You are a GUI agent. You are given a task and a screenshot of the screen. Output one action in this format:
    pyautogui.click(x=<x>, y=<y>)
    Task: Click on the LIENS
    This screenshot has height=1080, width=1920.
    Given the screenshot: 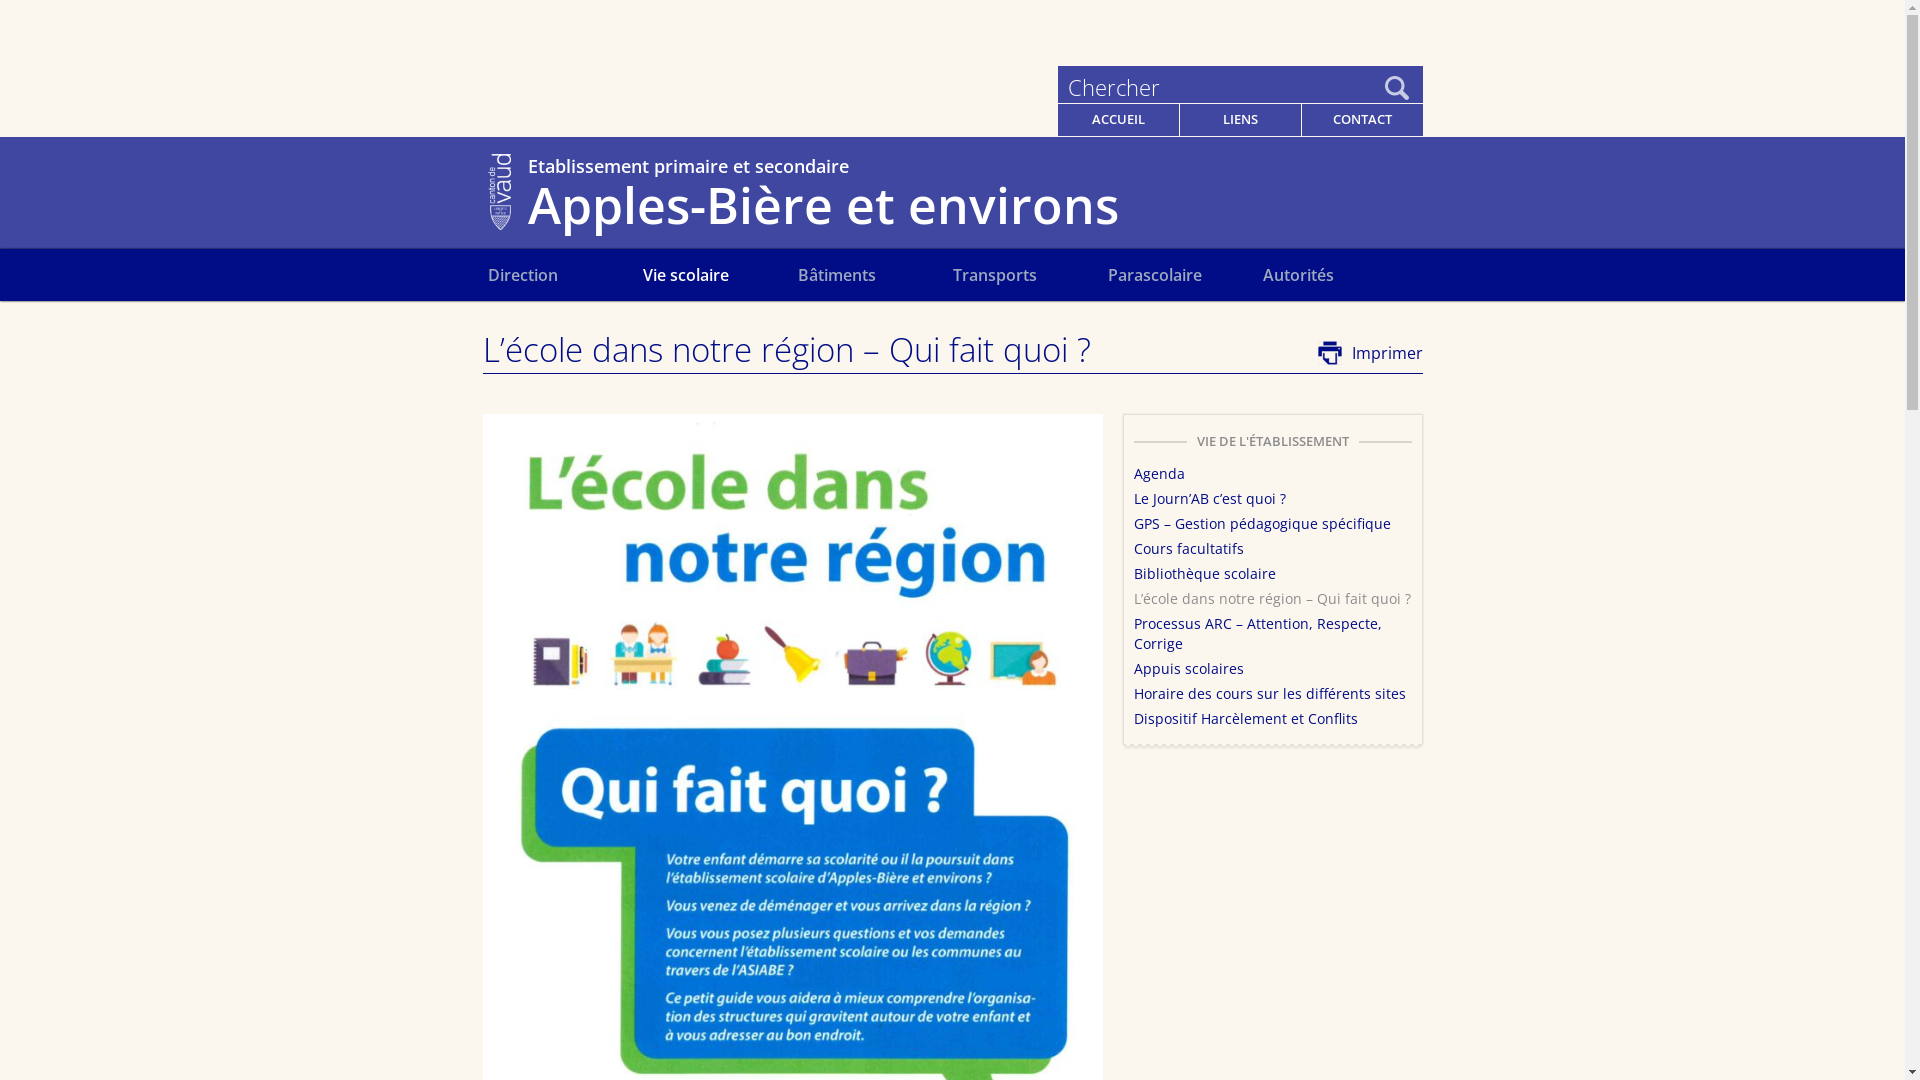 What is the action you would take?
    pyautogui.click(x=1240, y=120)
    